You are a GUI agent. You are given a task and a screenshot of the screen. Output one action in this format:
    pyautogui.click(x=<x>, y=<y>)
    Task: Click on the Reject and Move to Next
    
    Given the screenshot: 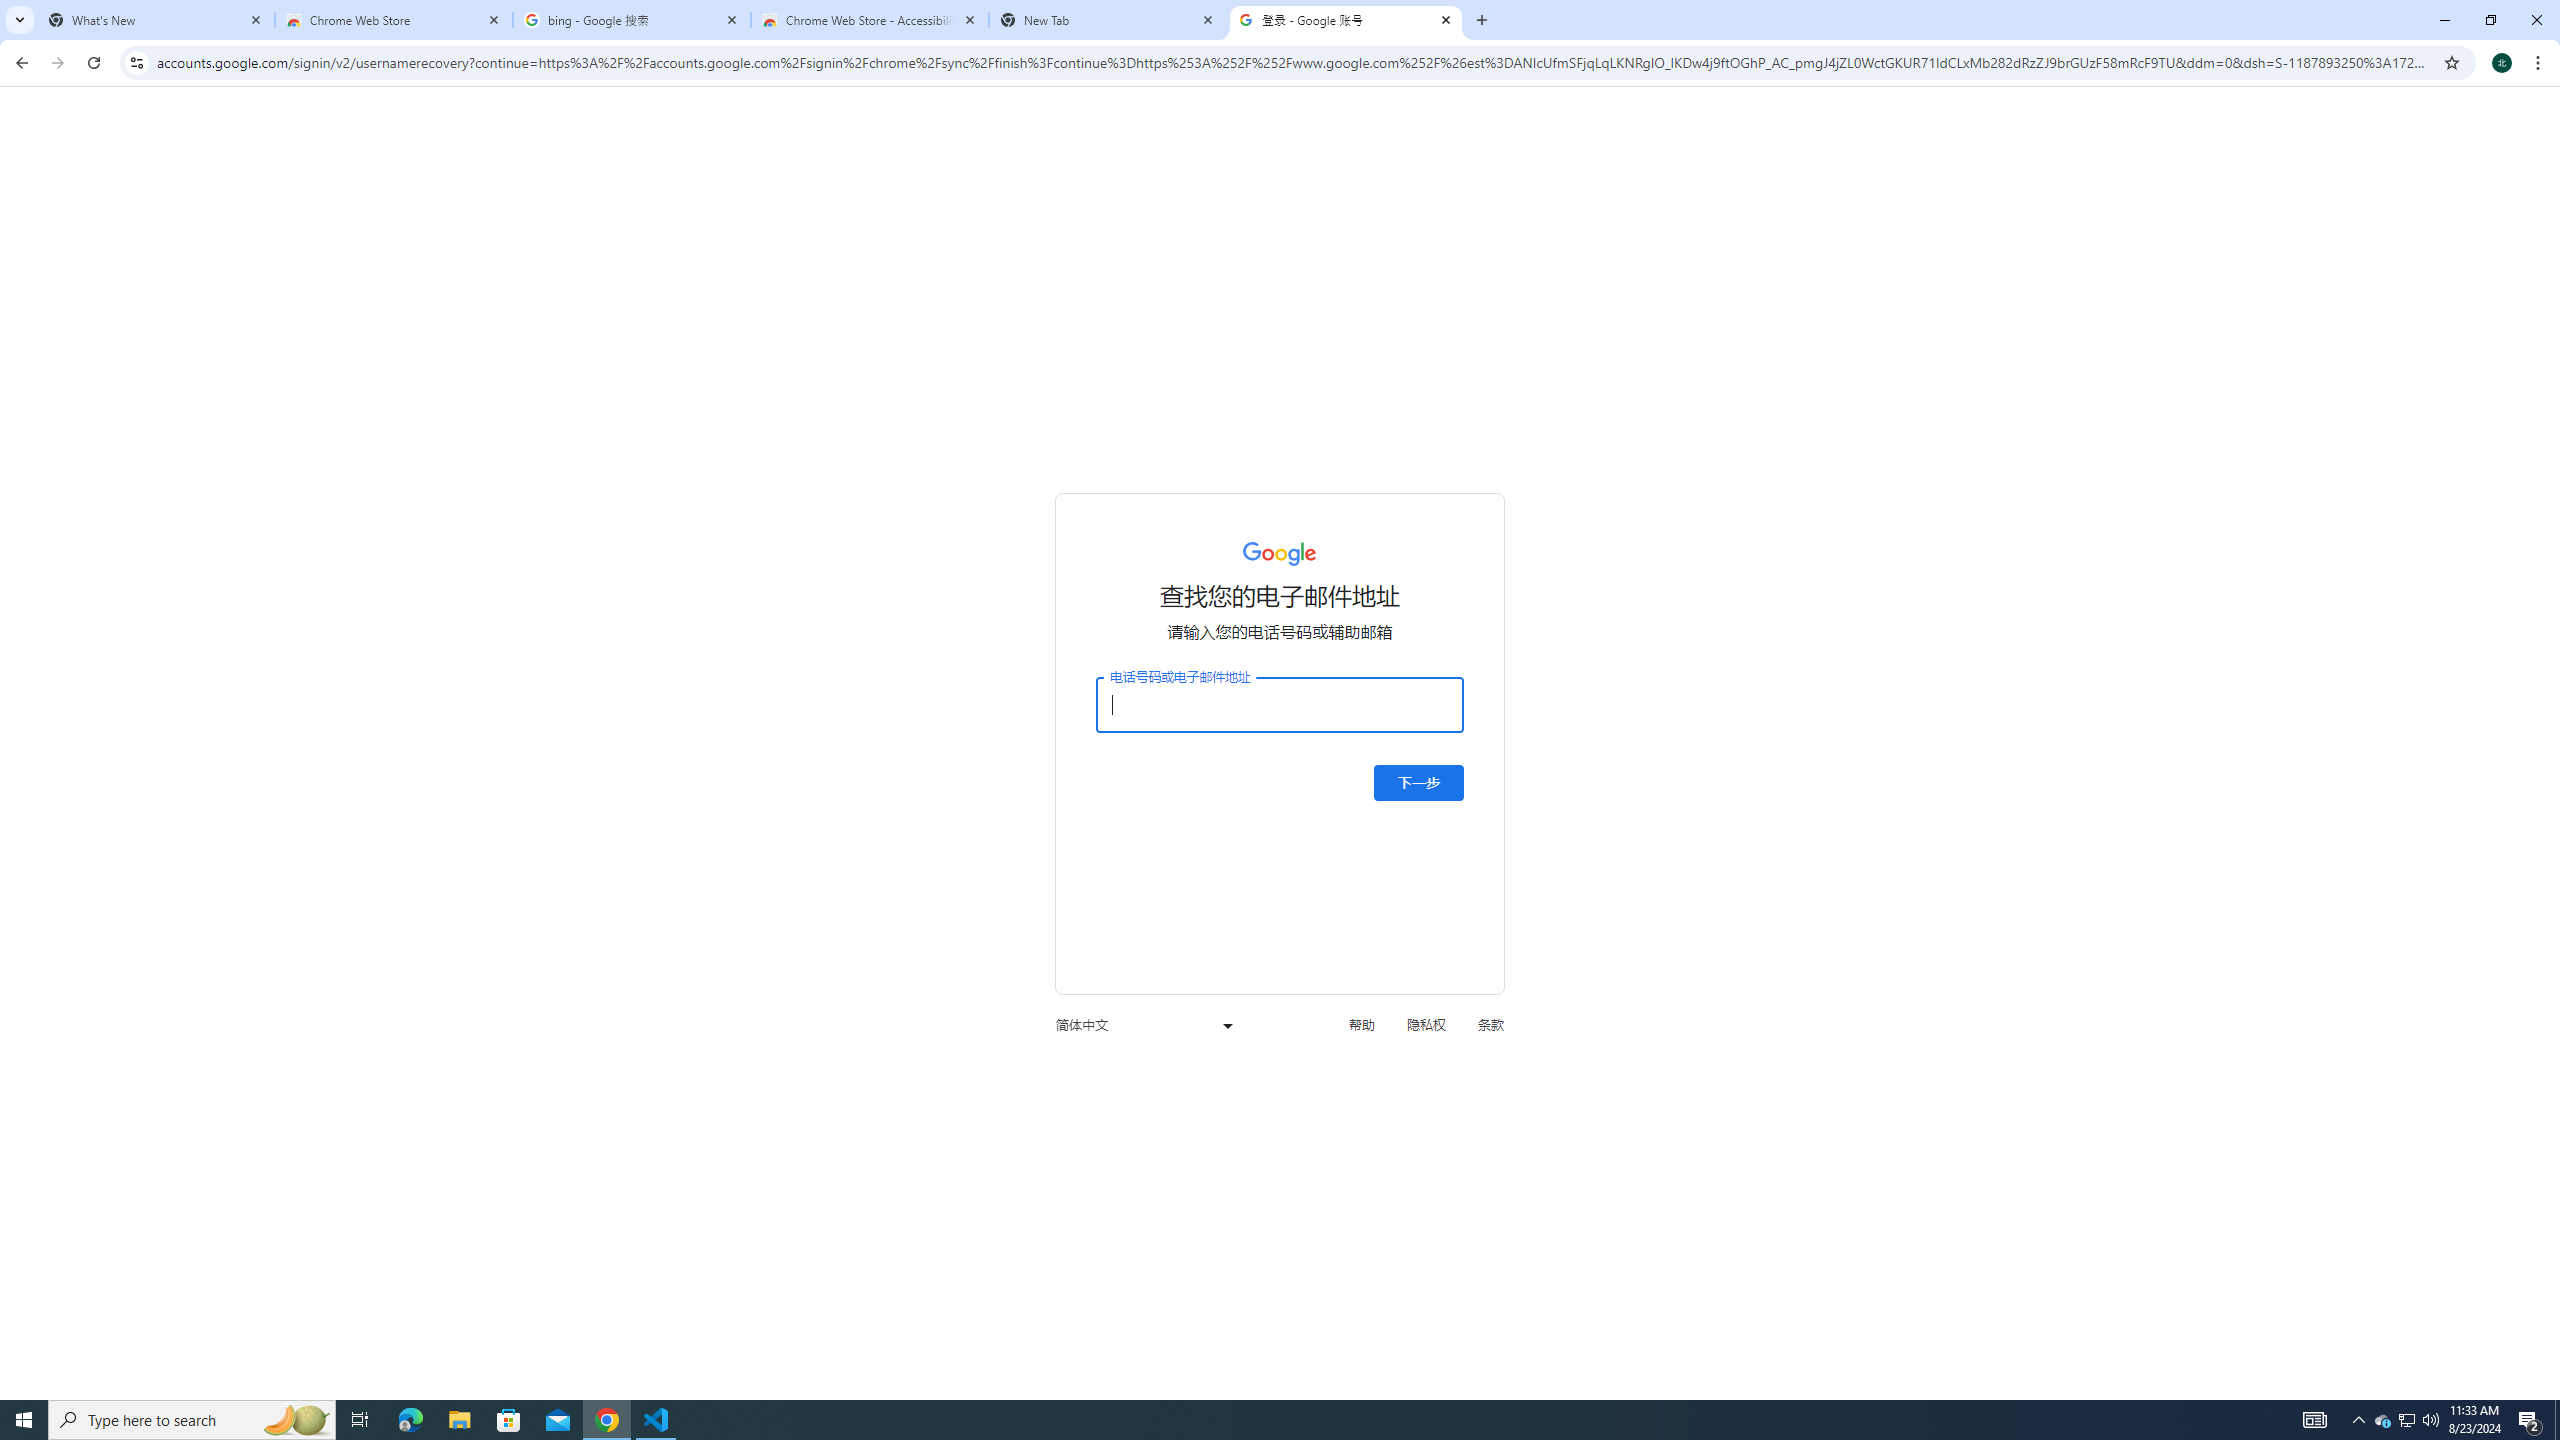 What is the action you would take?
    pyautogui.click(x=2016, y=126)
    